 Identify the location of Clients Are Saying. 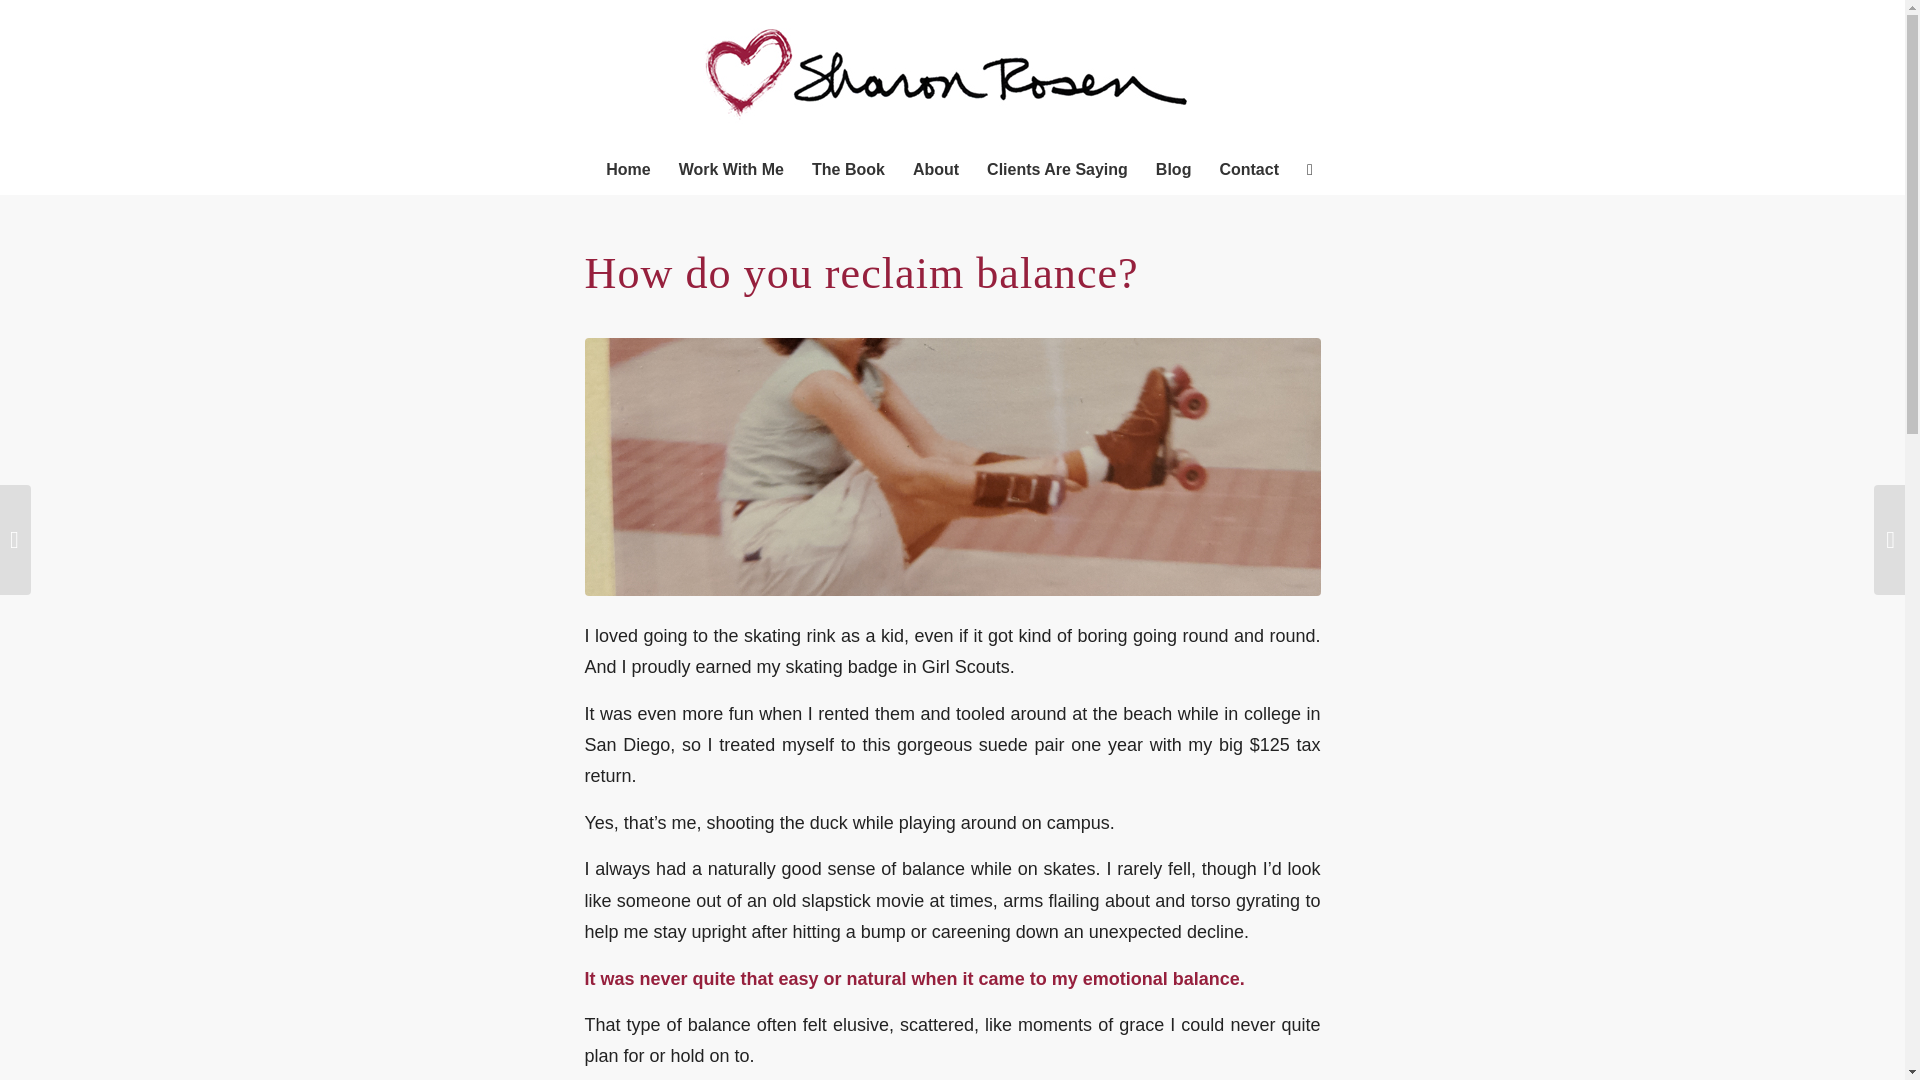
(1058, 170).